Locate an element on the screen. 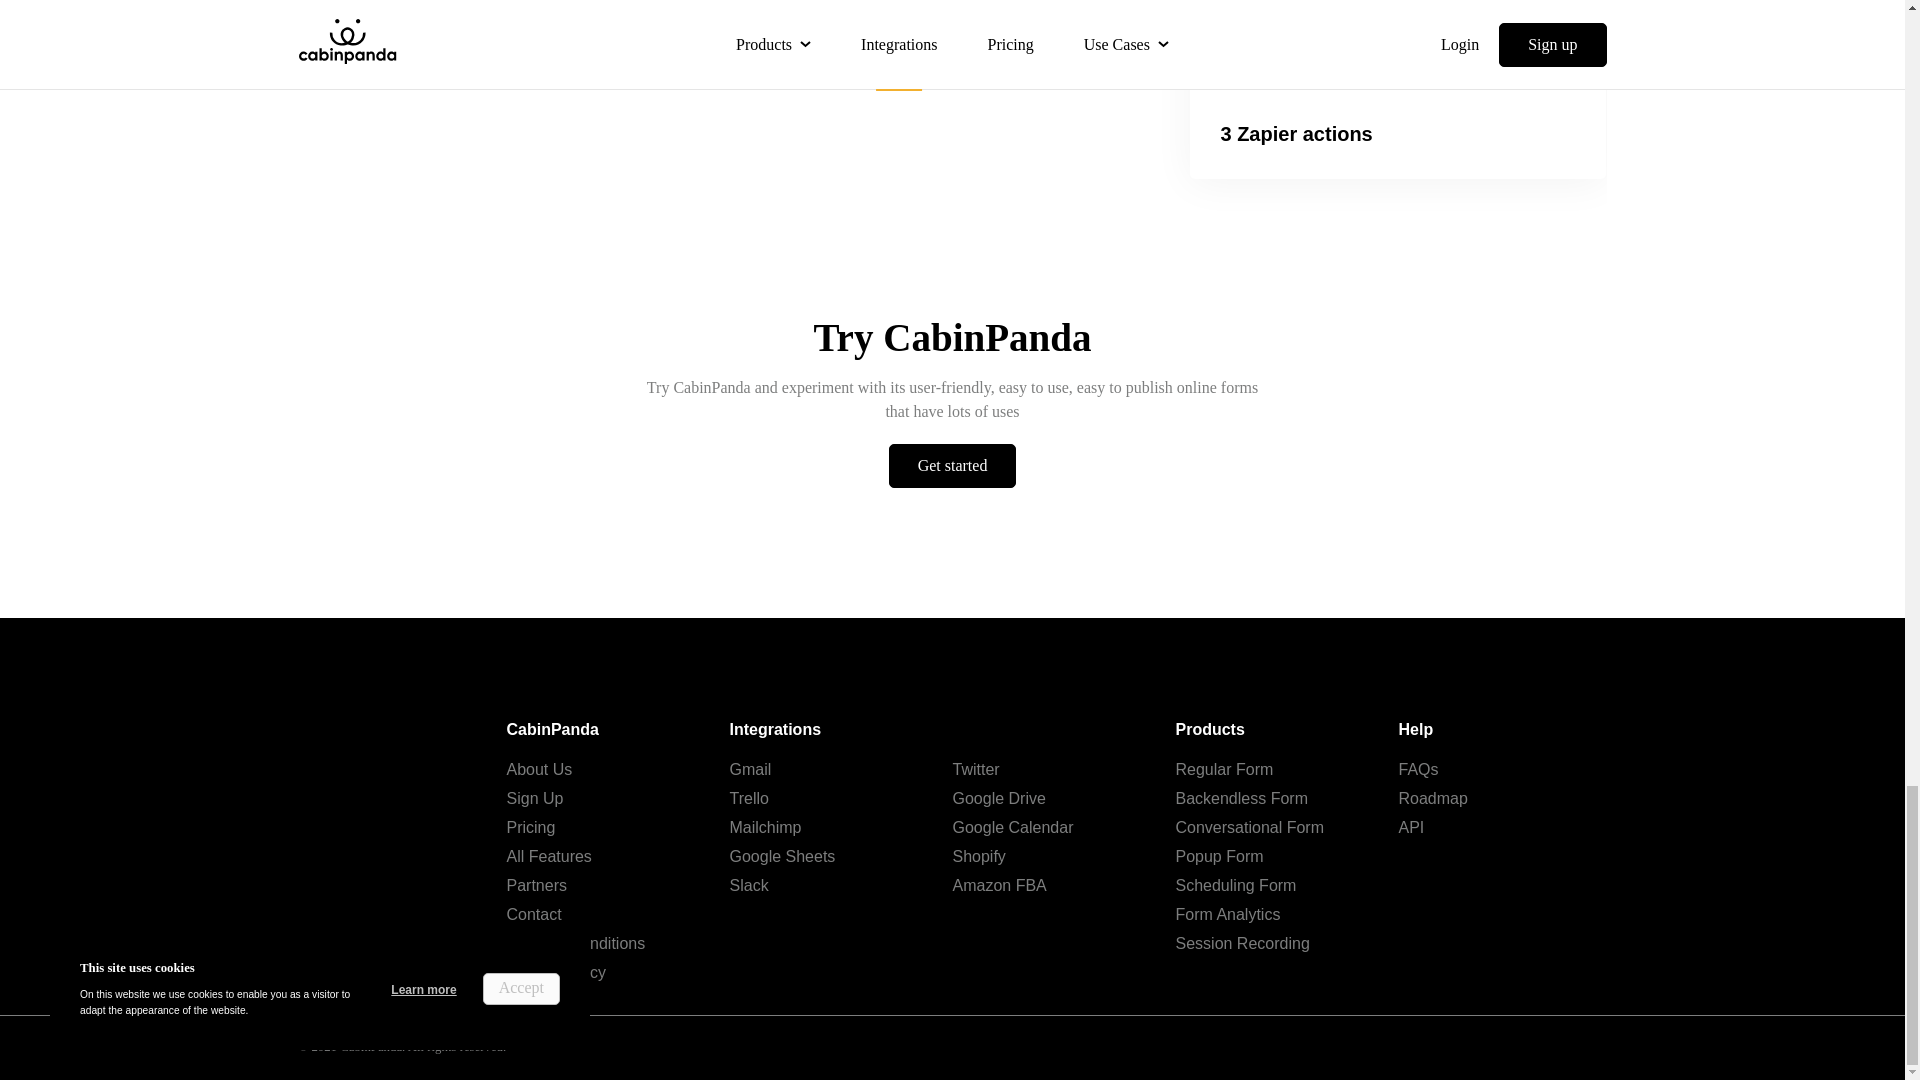 This screenshot has width=1920, height=1080. Sign Up is located at coordinates (534, 798).